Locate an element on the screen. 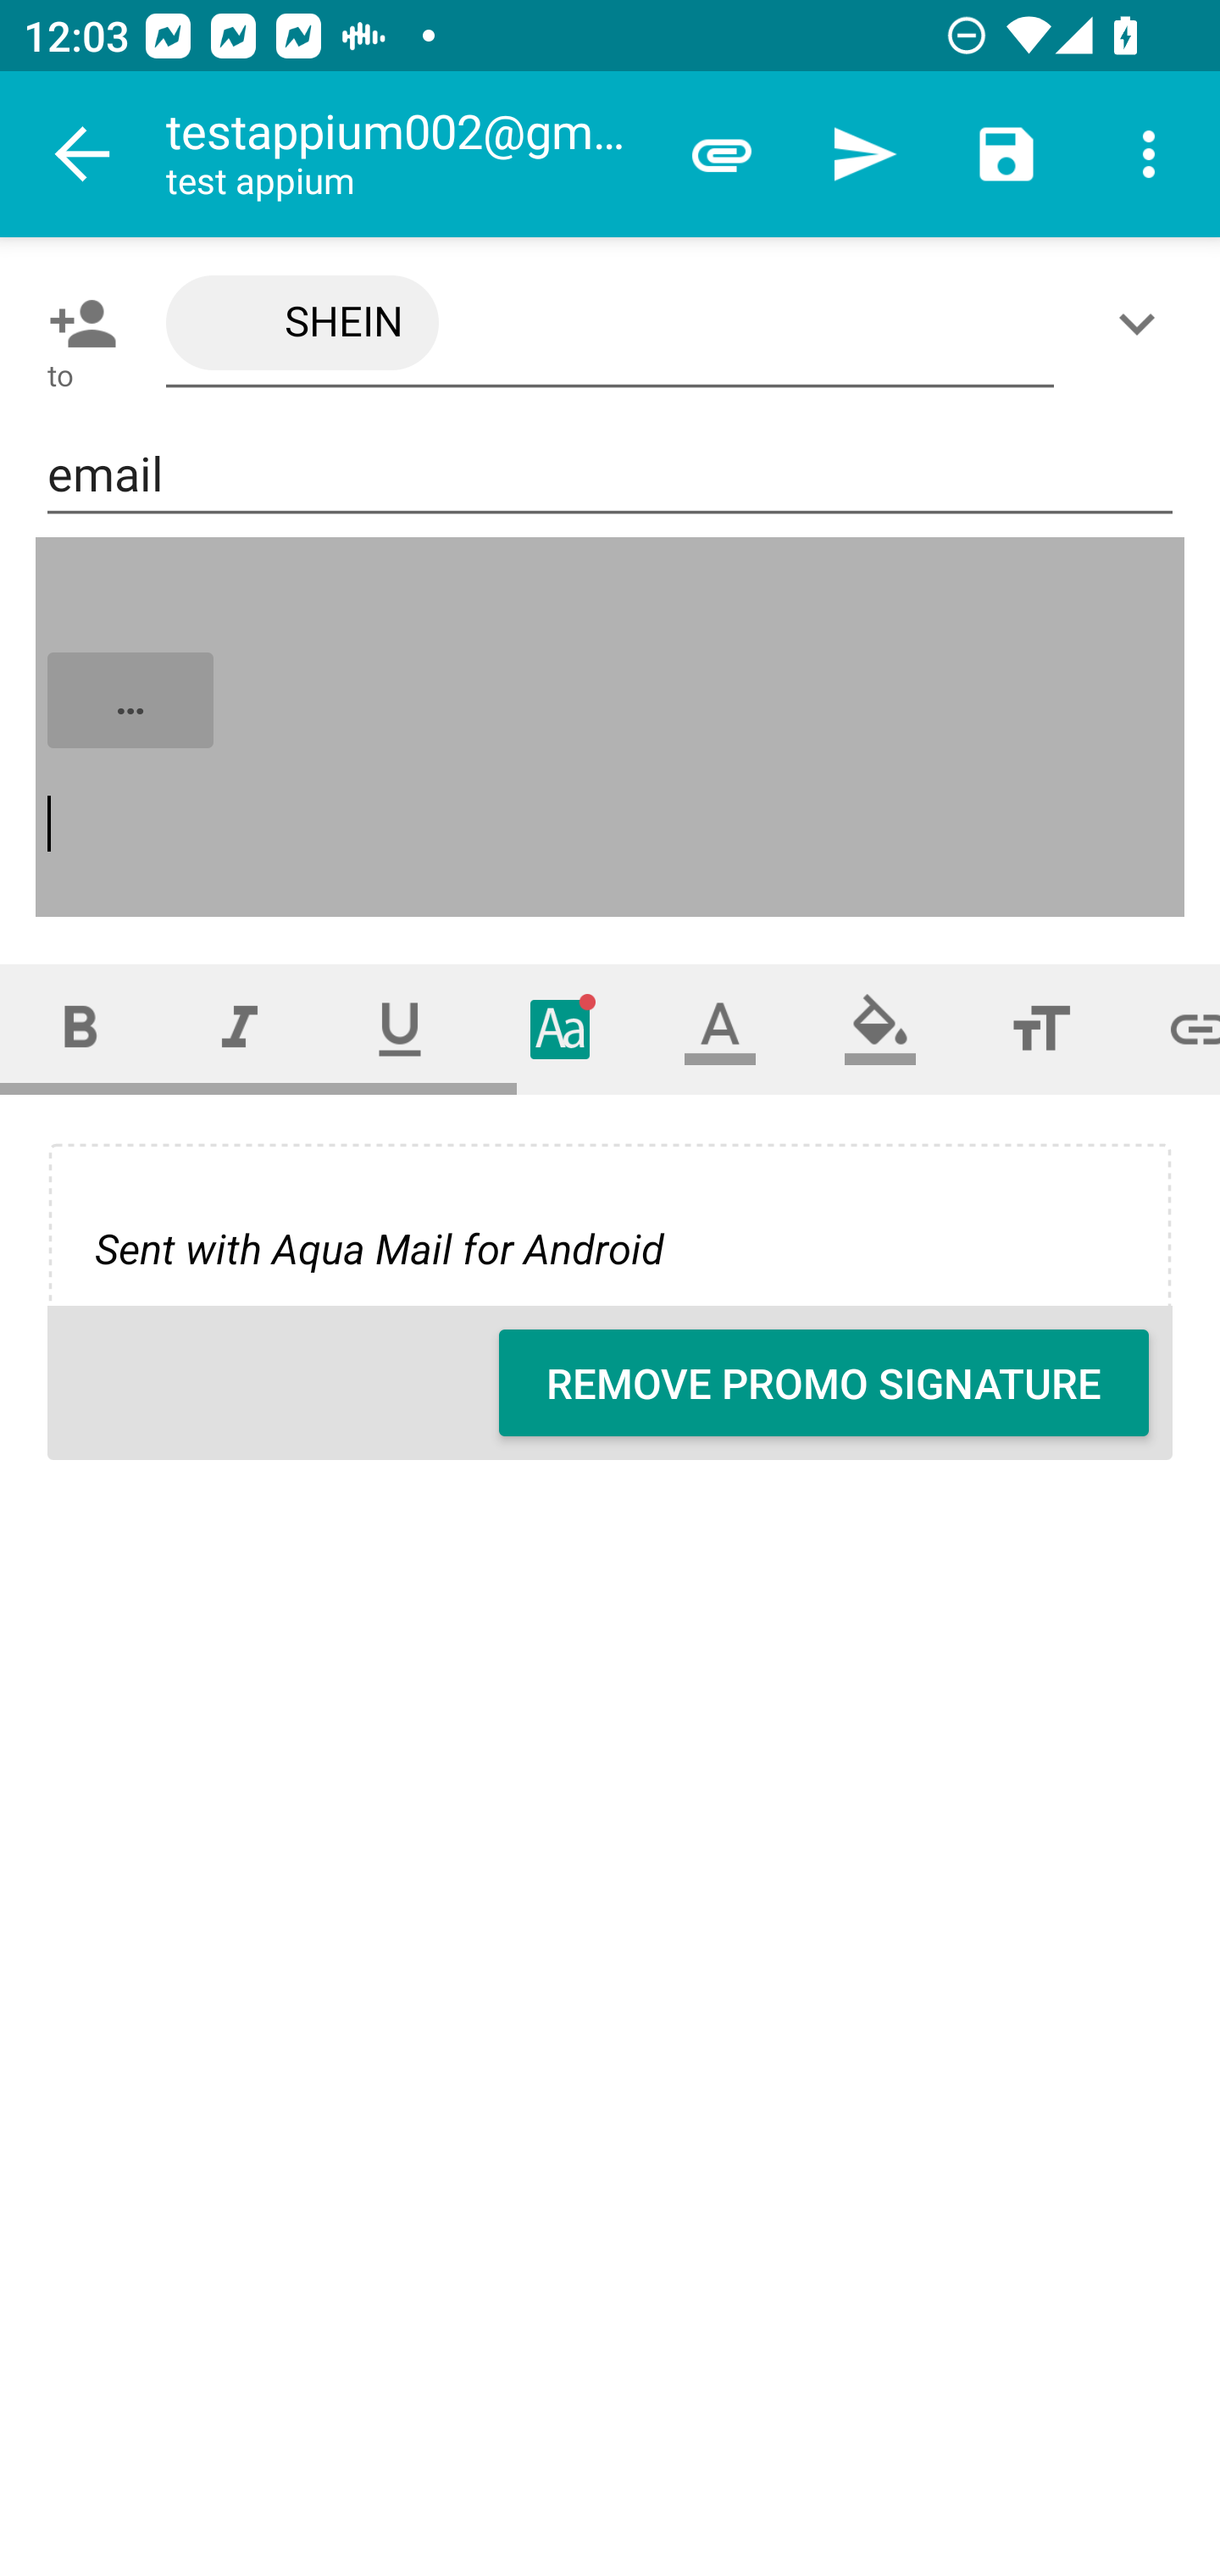  Italic is located at coordinates (239, 1029).